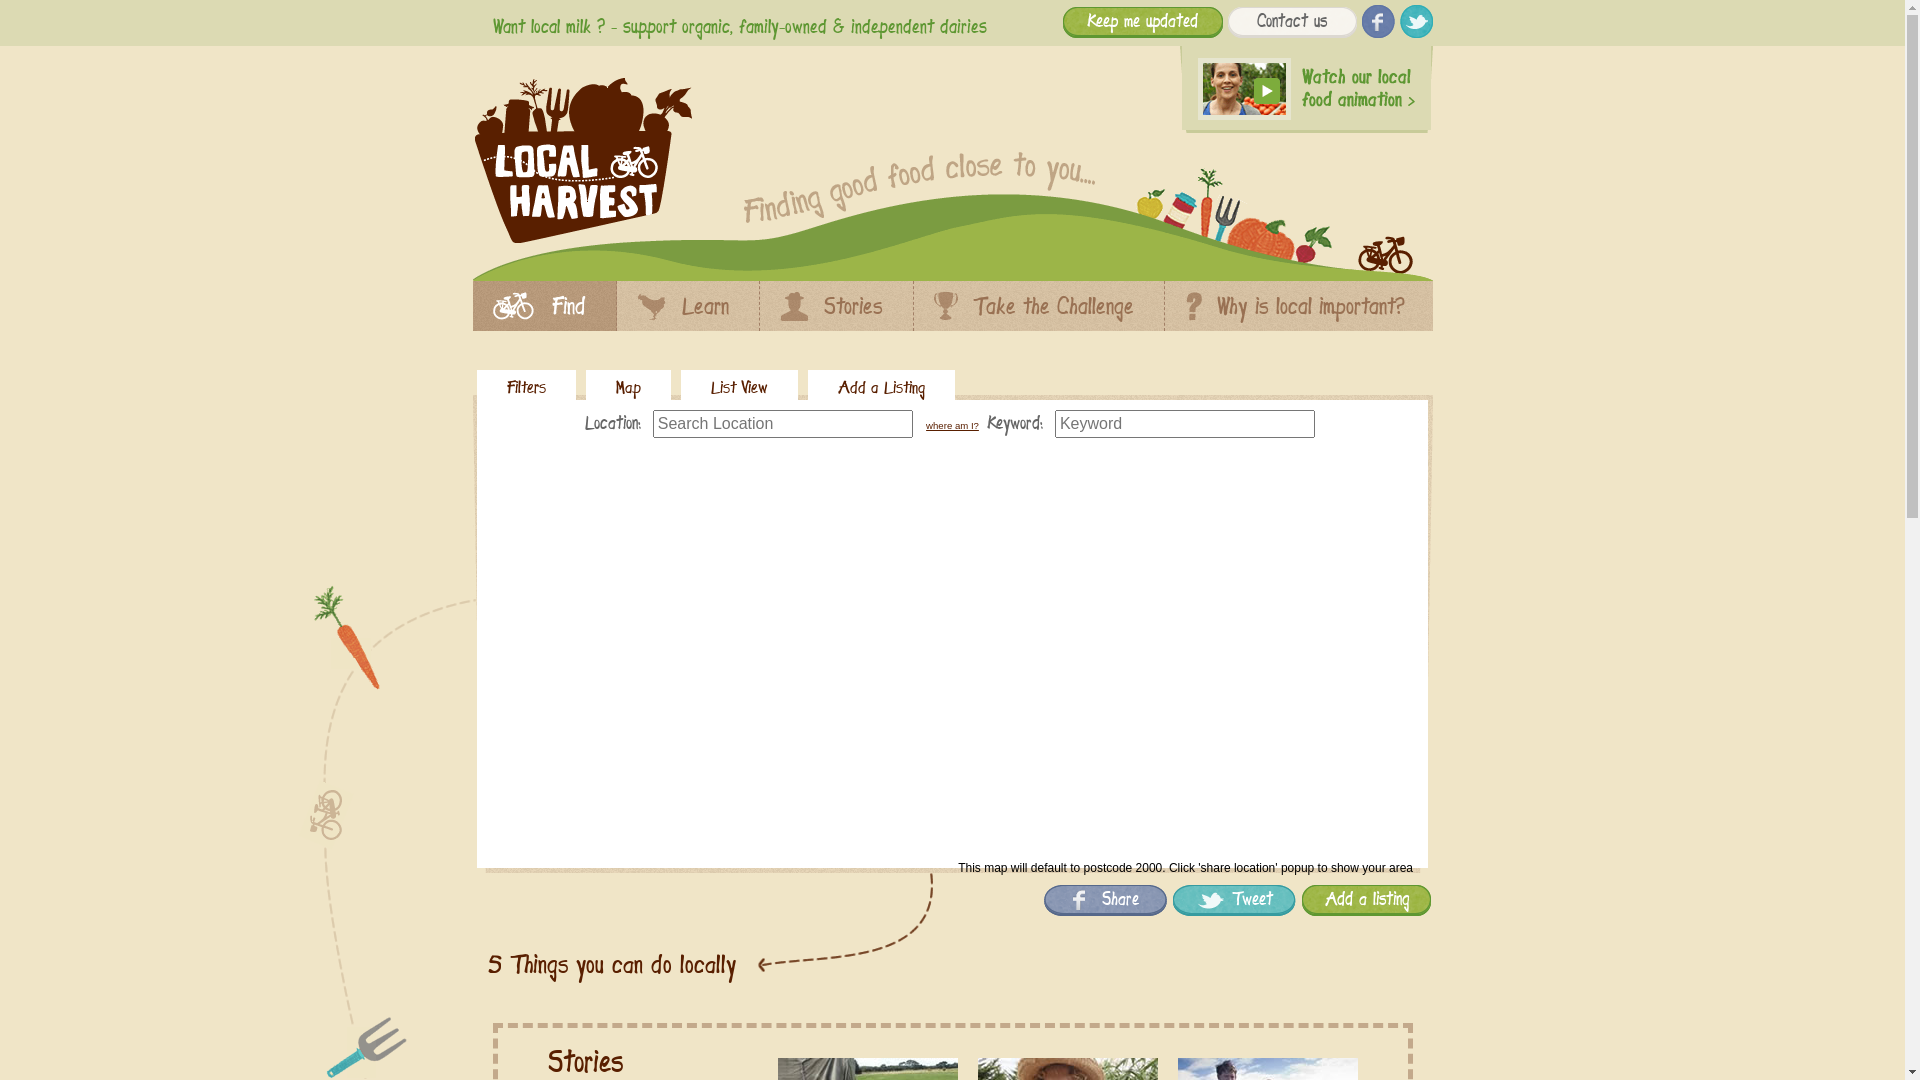 This screenshot has height=1080, width=1920. What do you see at coordinates (1296, 314) in the screenshot?
I see `Why is local important?` at bounding box center [1296, 314].